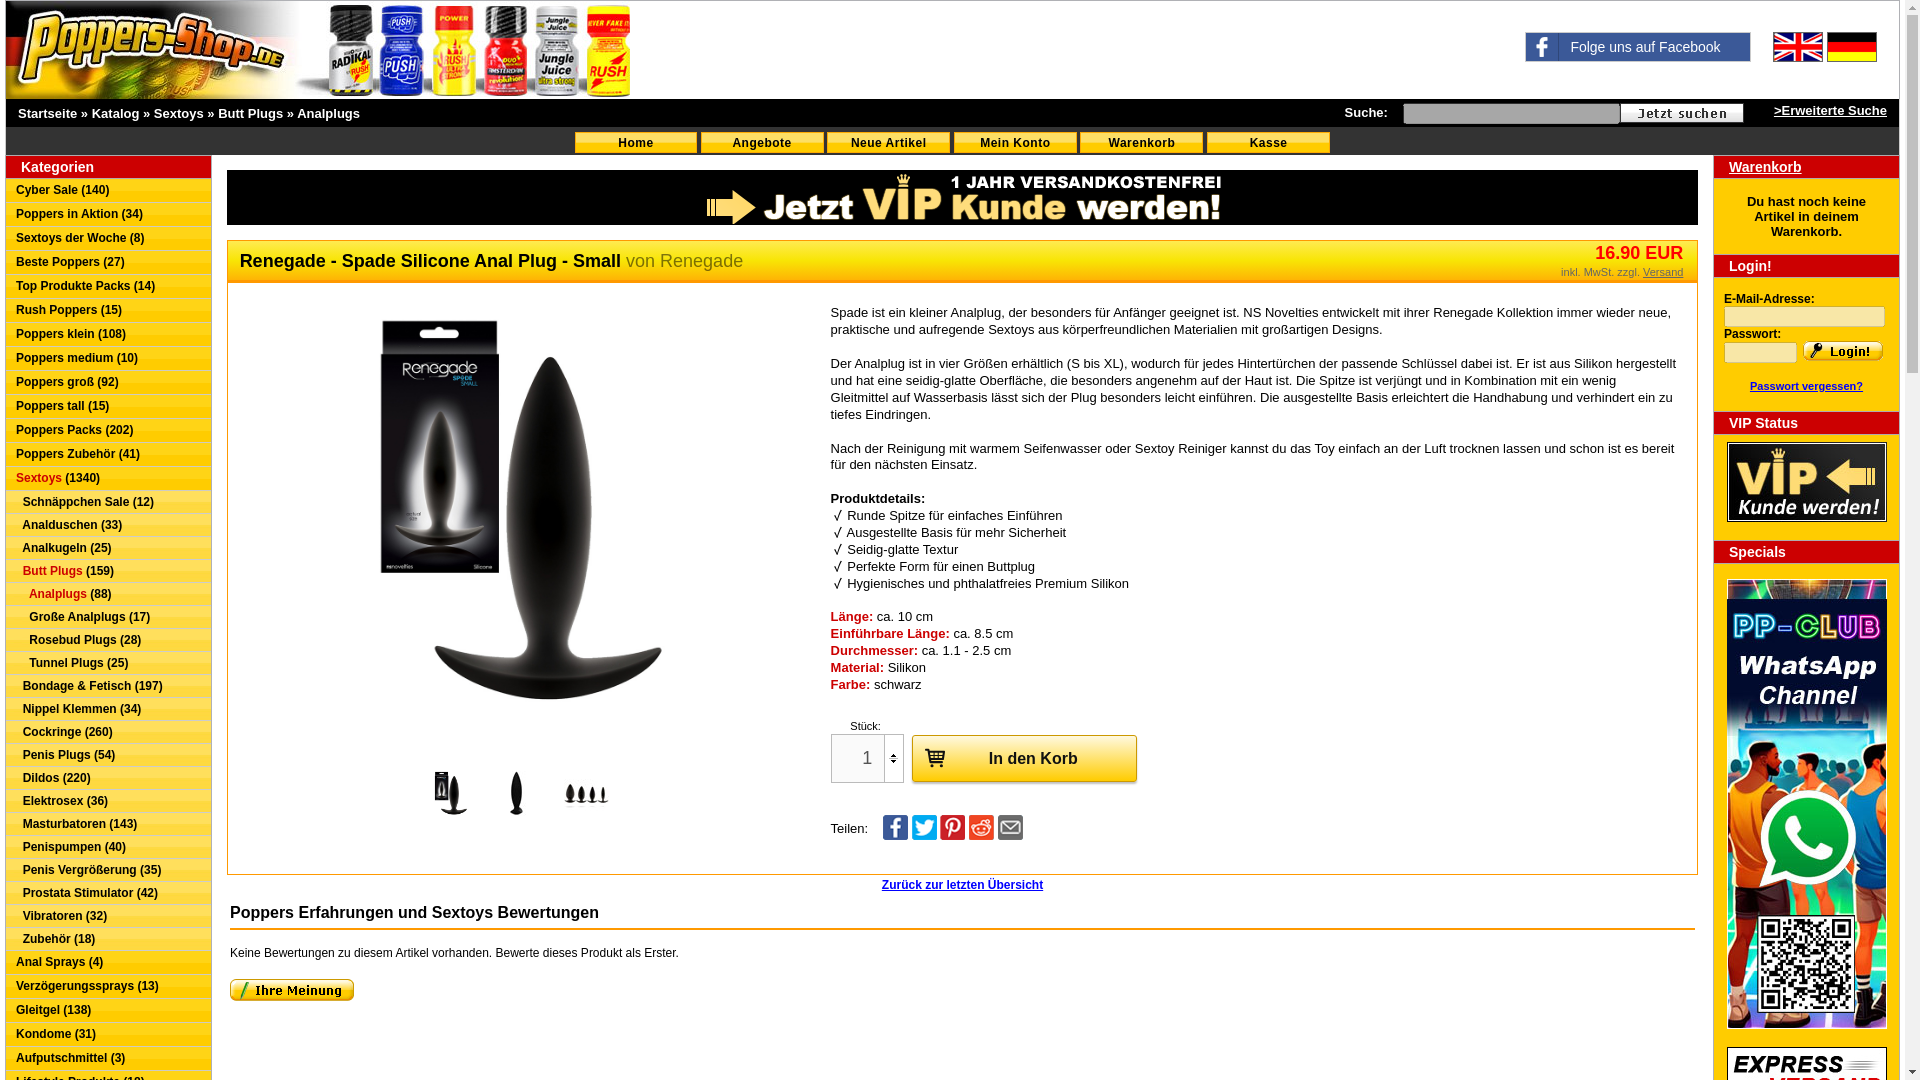  Describe the element at coordinates (1141, 142) in the screenshot. I see `Warenkorb` at that location.